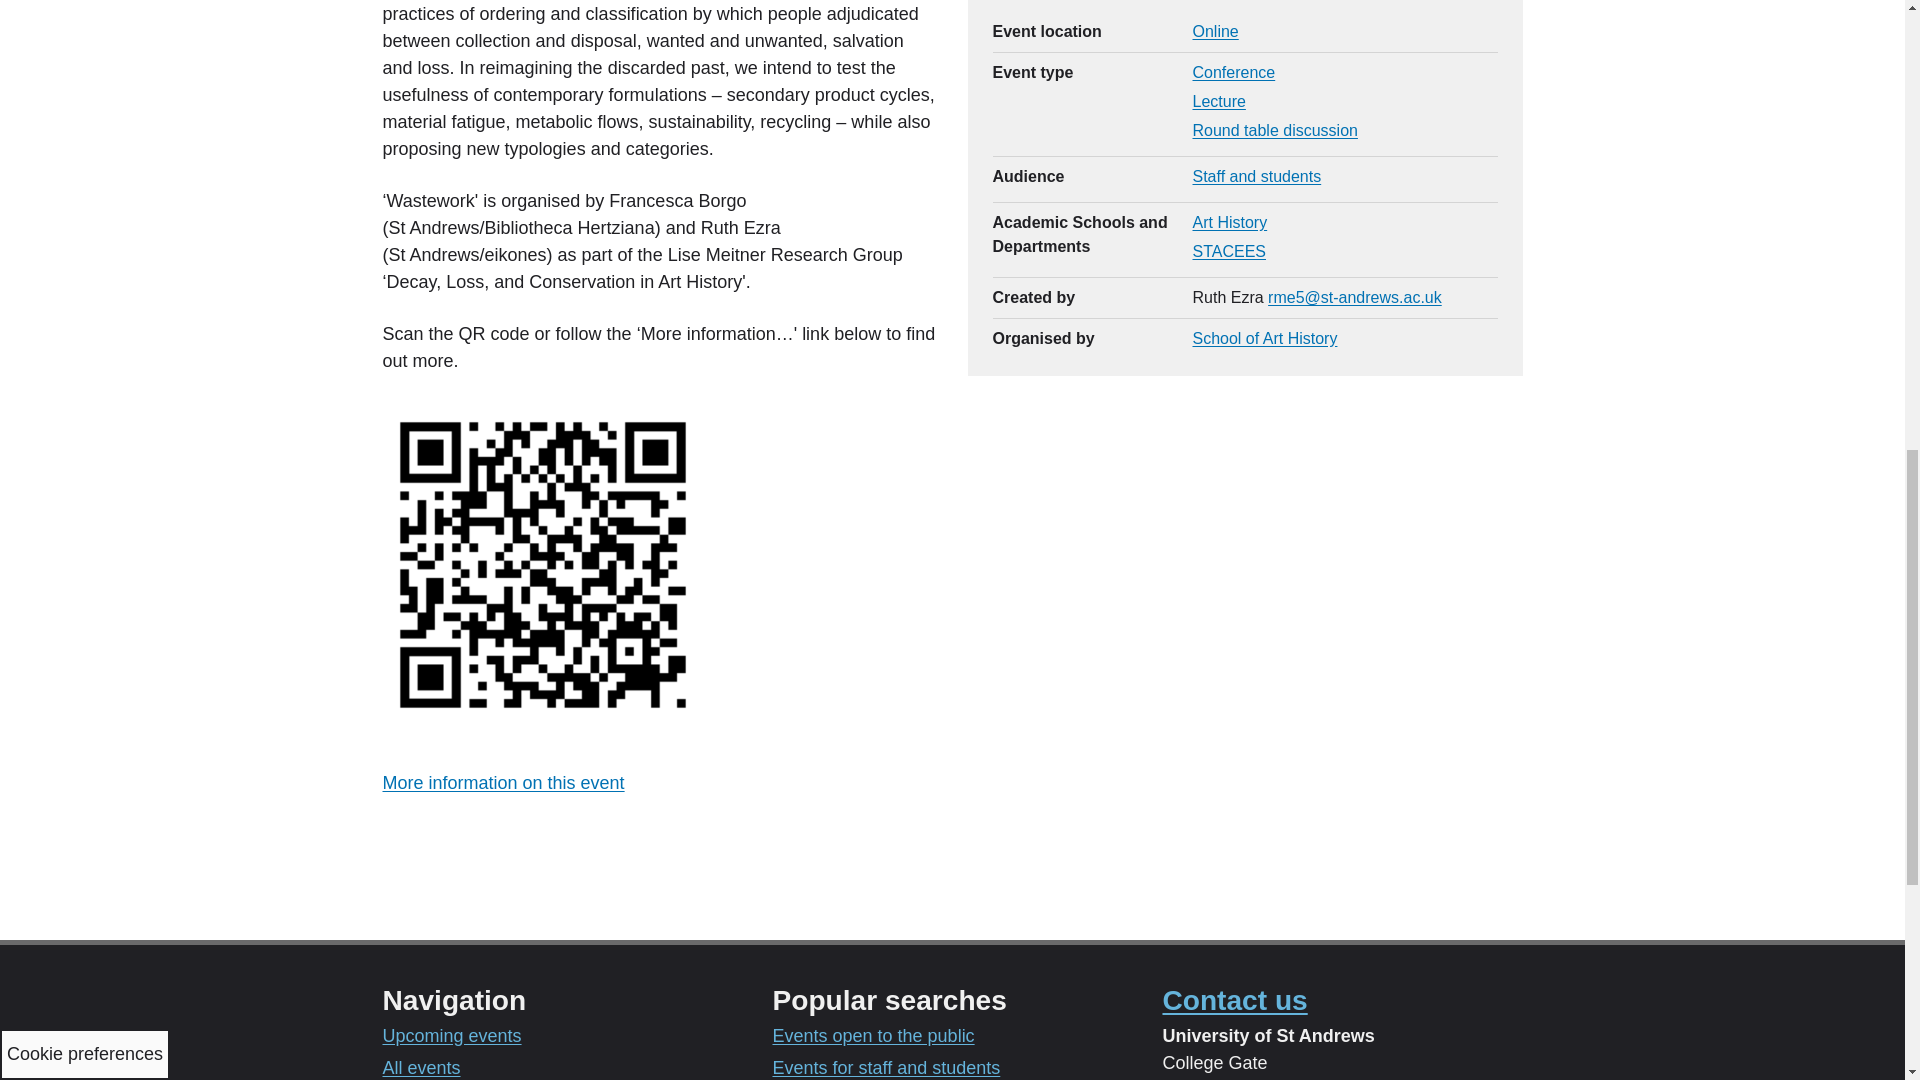 The height and width of the screenshot is (1080, 1920). Describe the element at coordinates (1230, 222) in the screenshot. I see `Art History` at that location.